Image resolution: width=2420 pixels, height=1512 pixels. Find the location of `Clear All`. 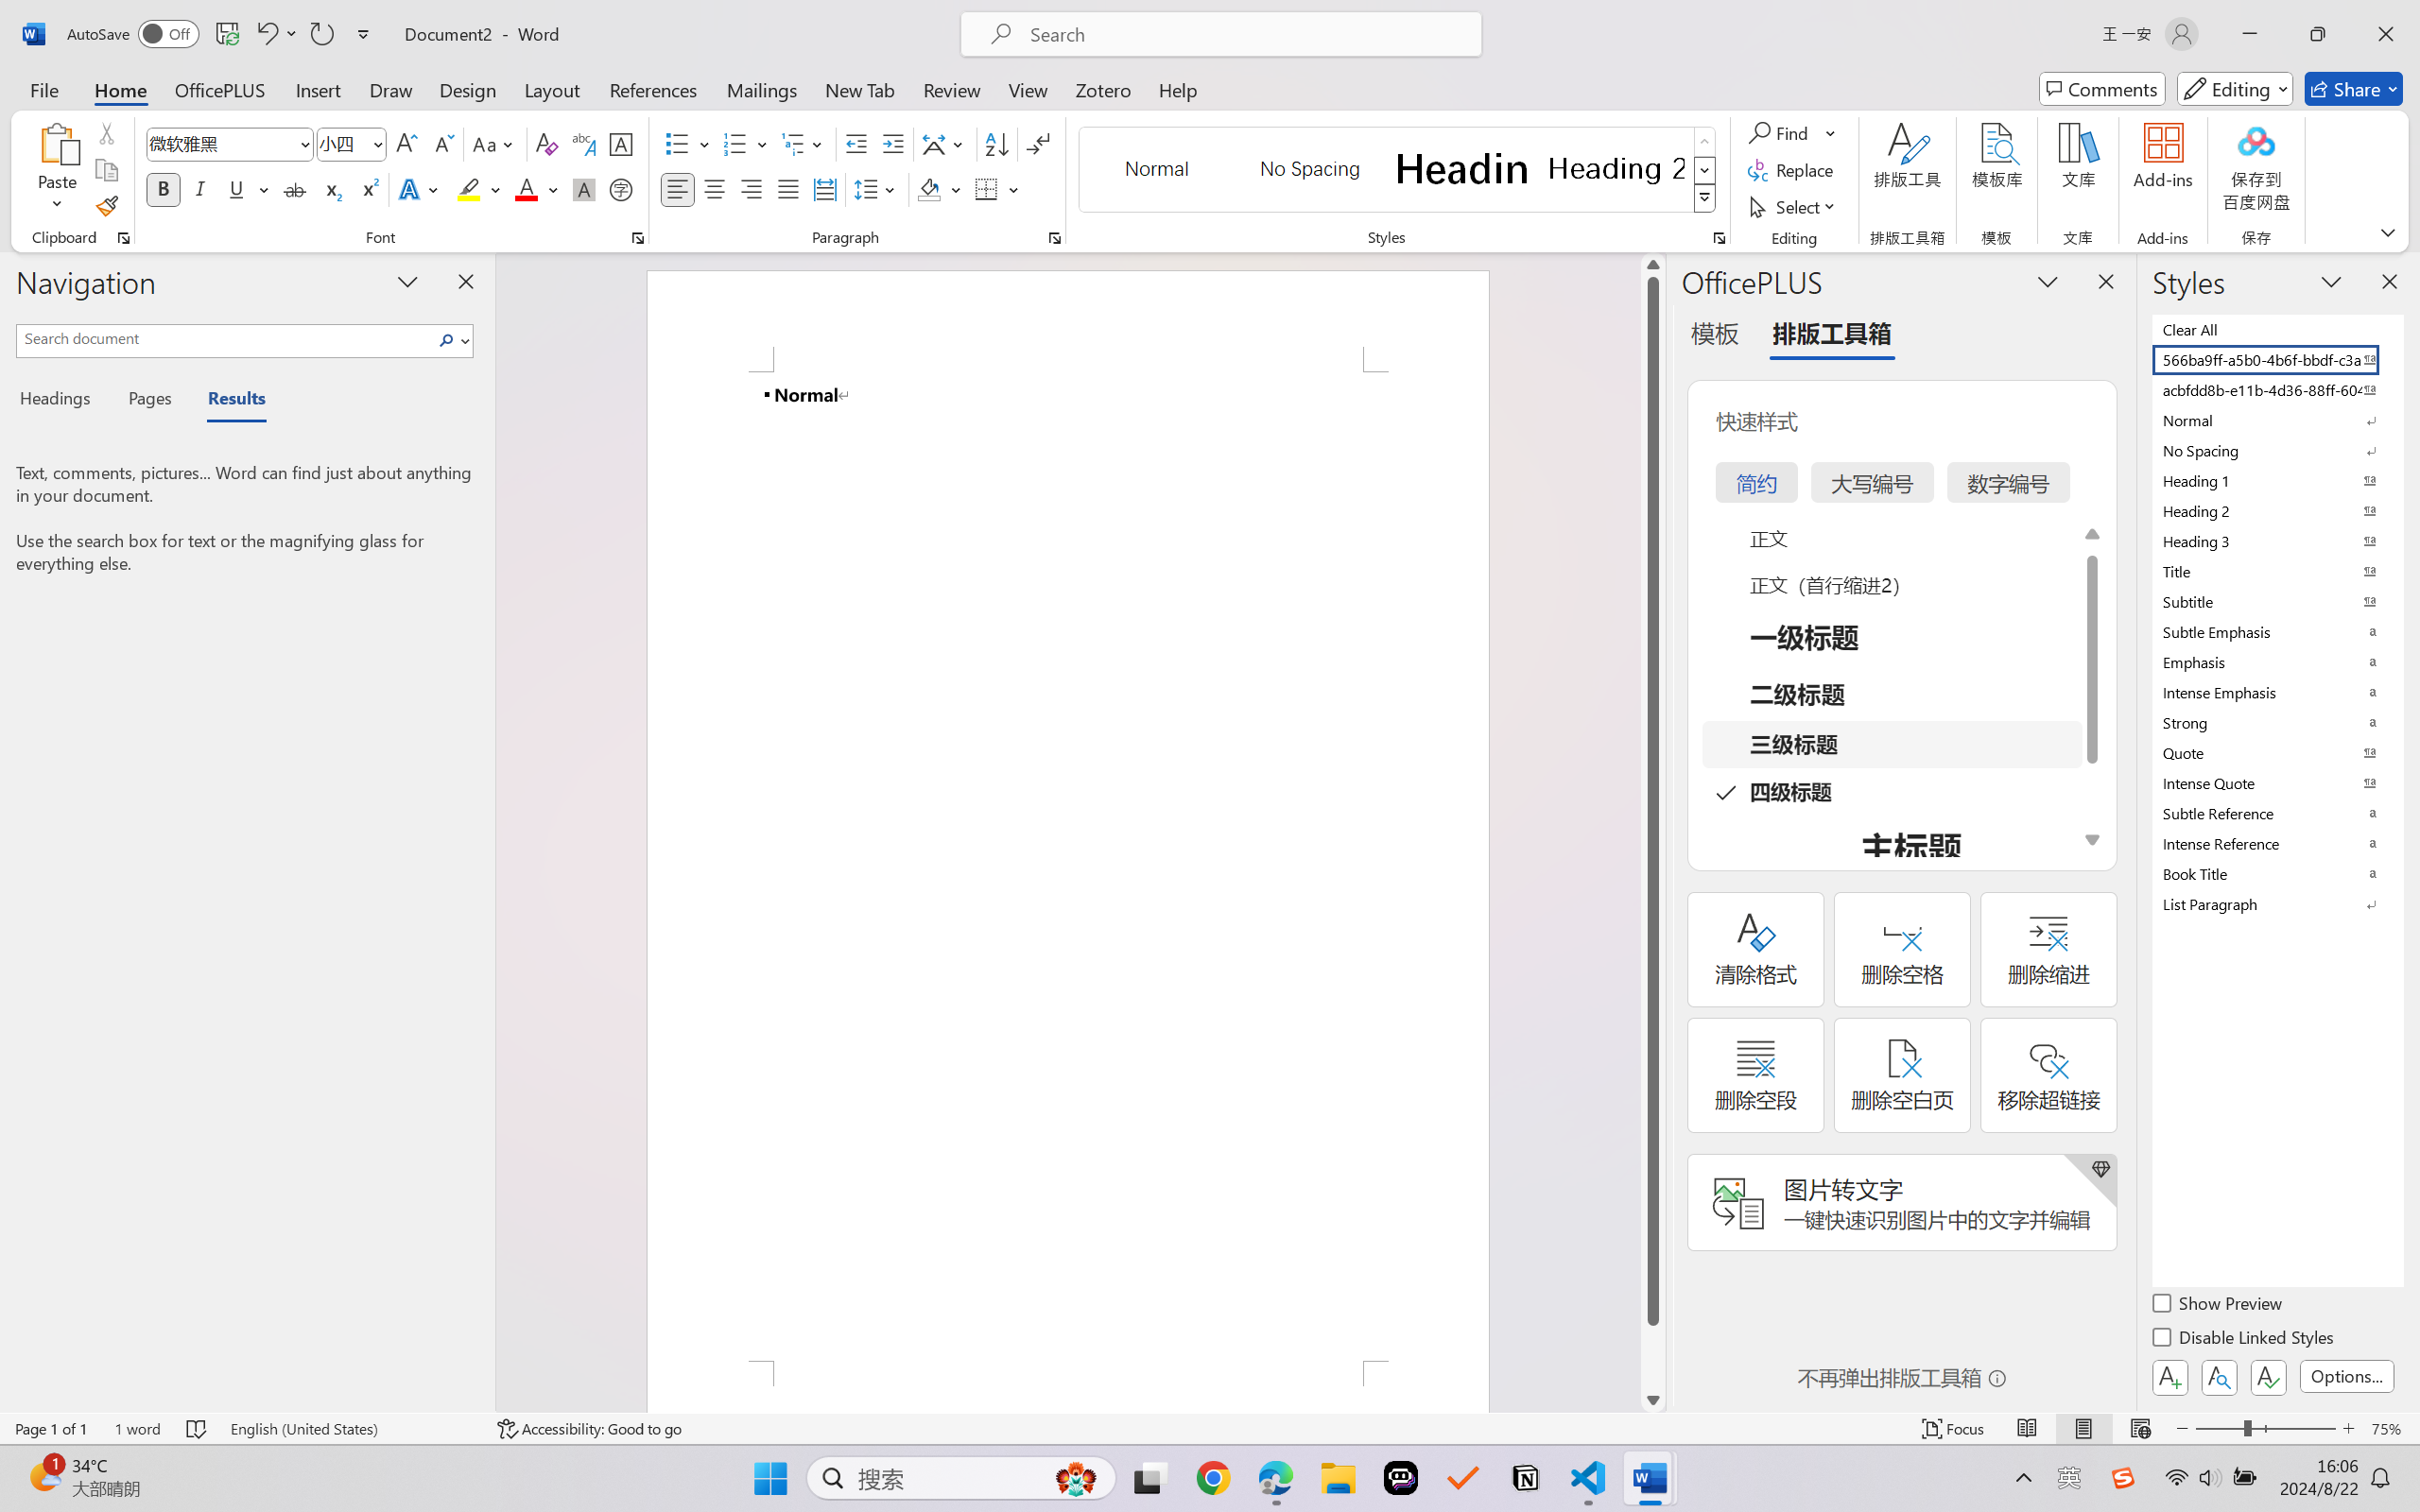

Clear All is located at coordinates (2276, 329).